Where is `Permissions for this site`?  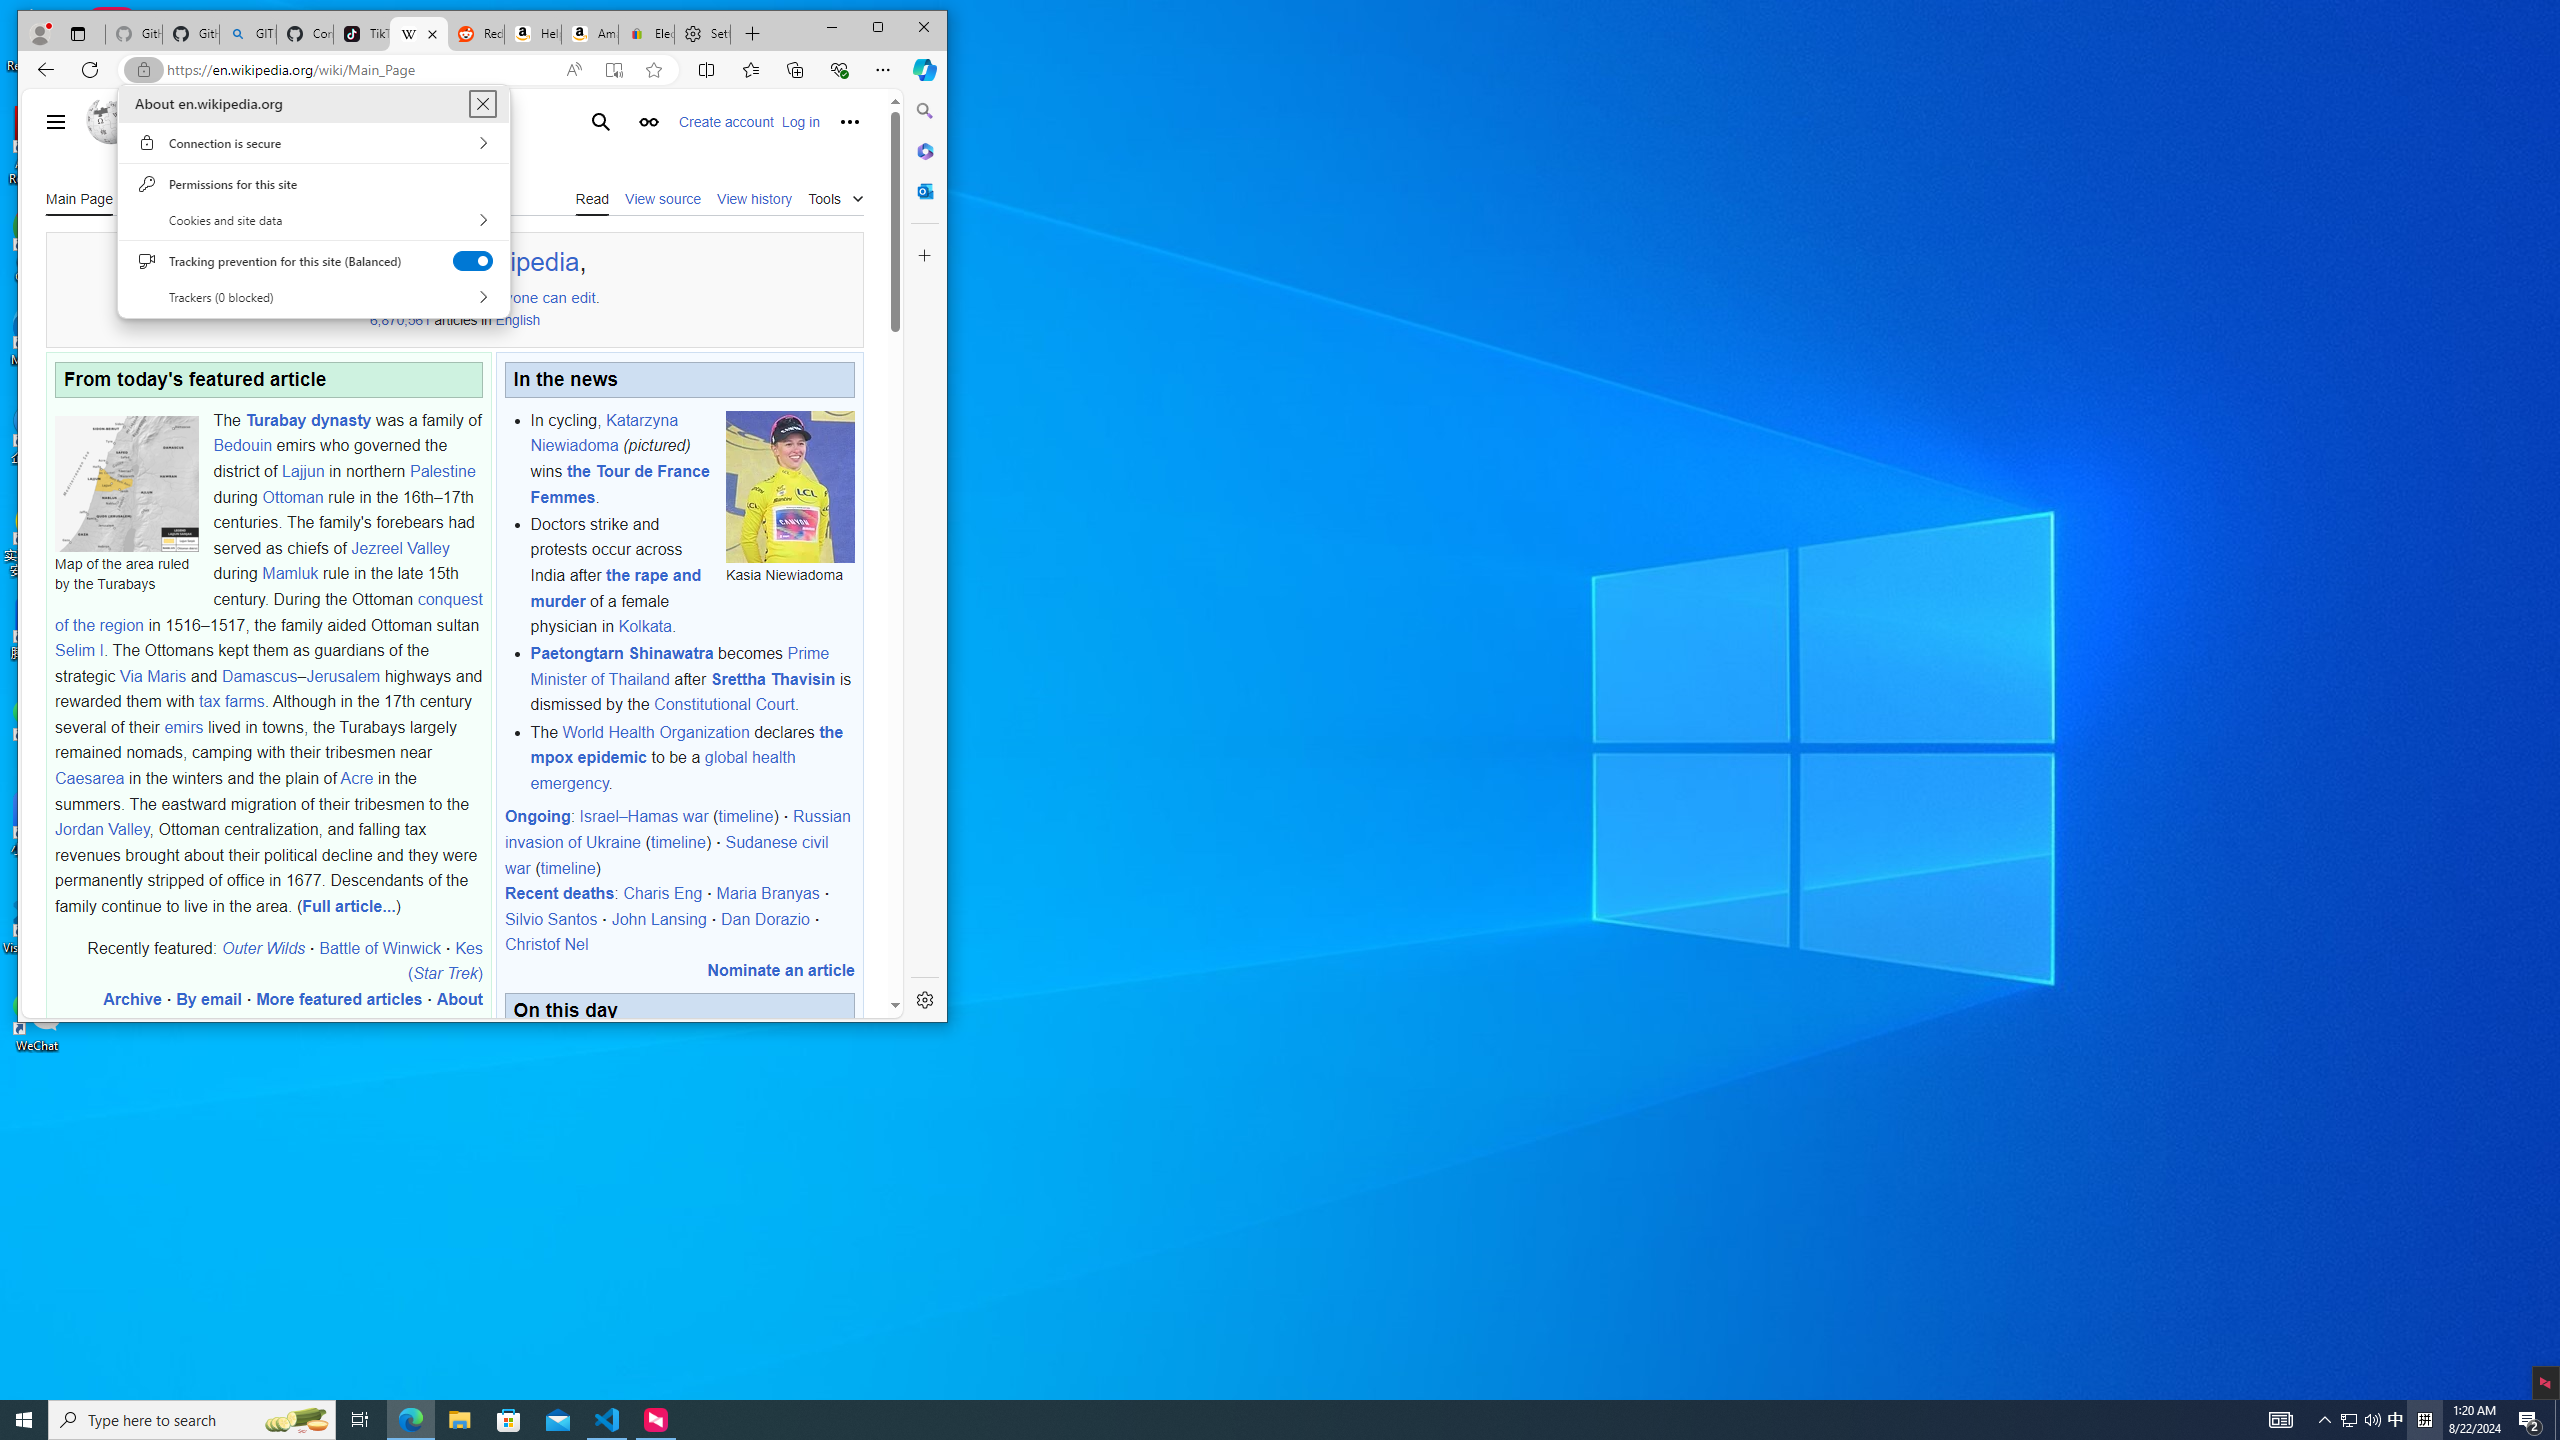
Permissions for this site is located at coordinates (313, 183).